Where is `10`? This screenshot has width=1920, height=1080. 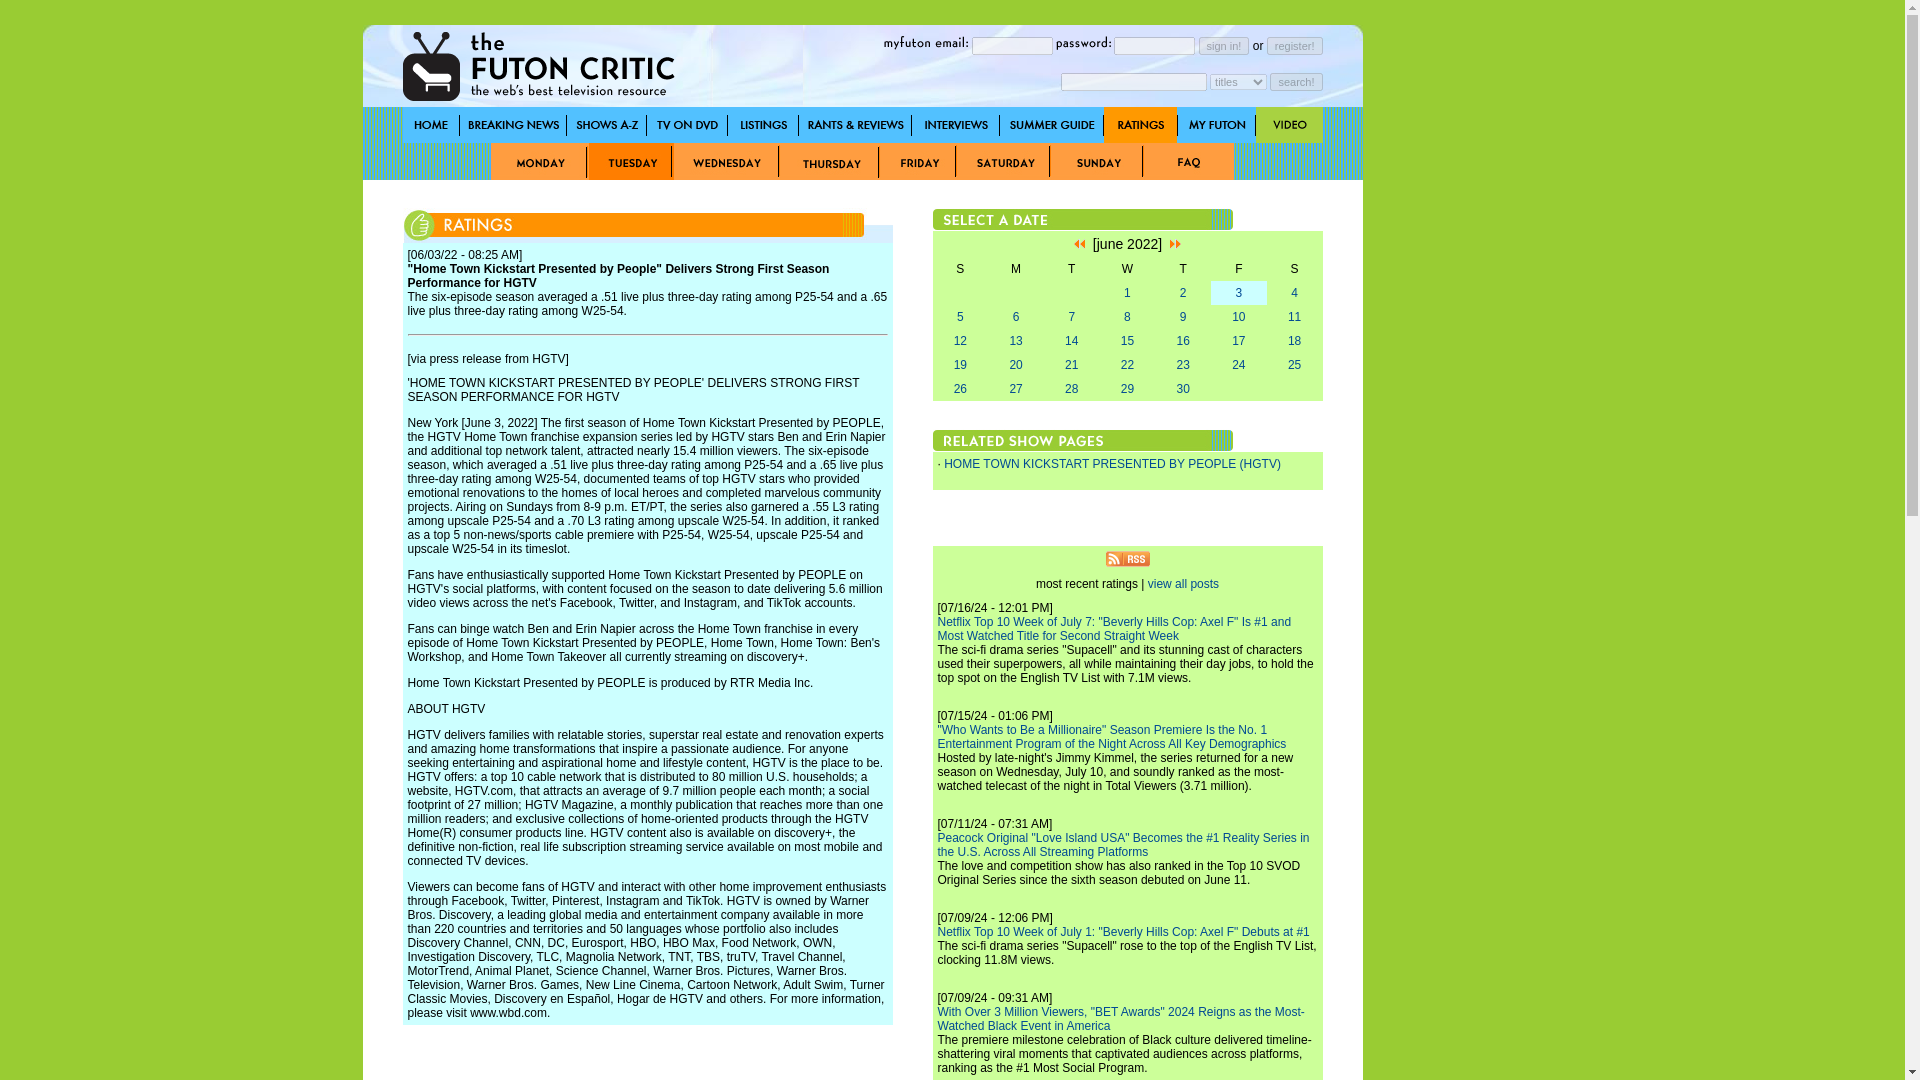
10 is located at coordinates (1238, 316).